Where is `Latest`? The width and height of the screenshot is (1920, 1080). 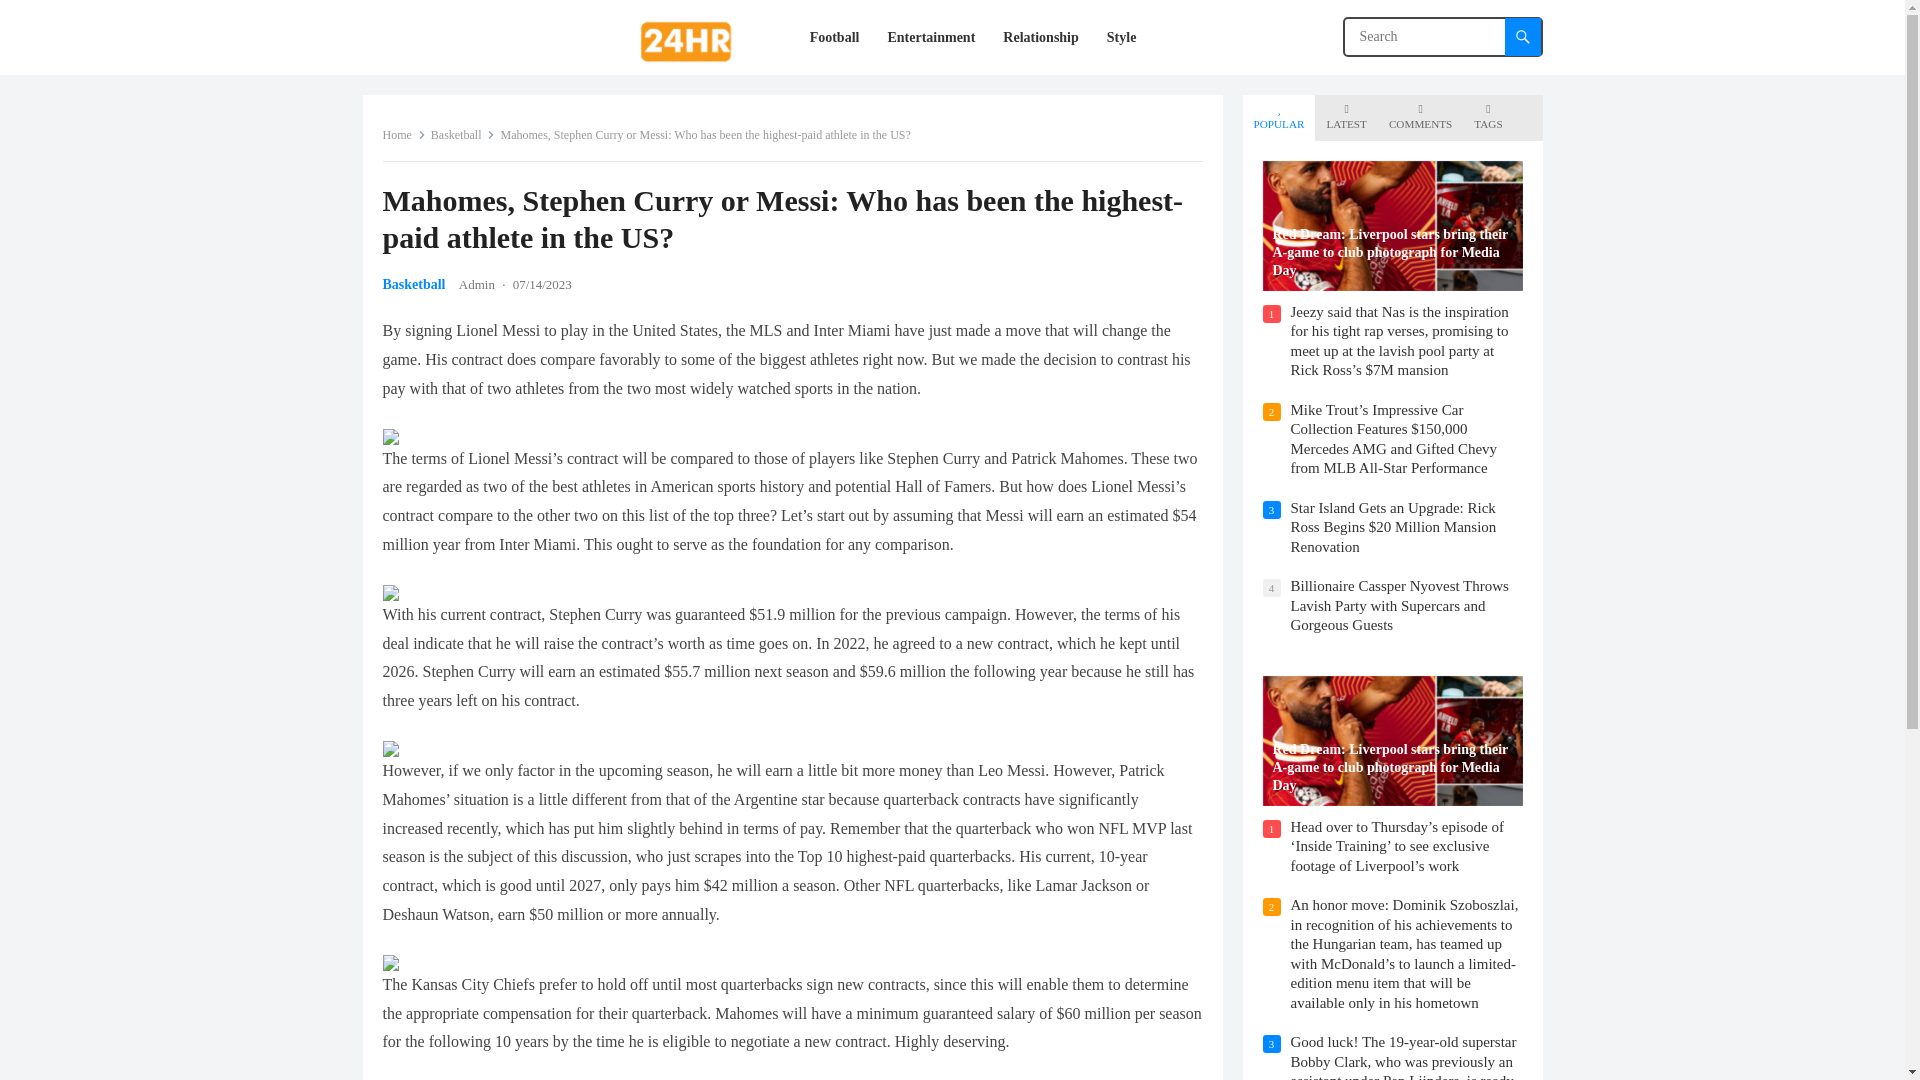 Latest is located at coordinates (1346, 117).